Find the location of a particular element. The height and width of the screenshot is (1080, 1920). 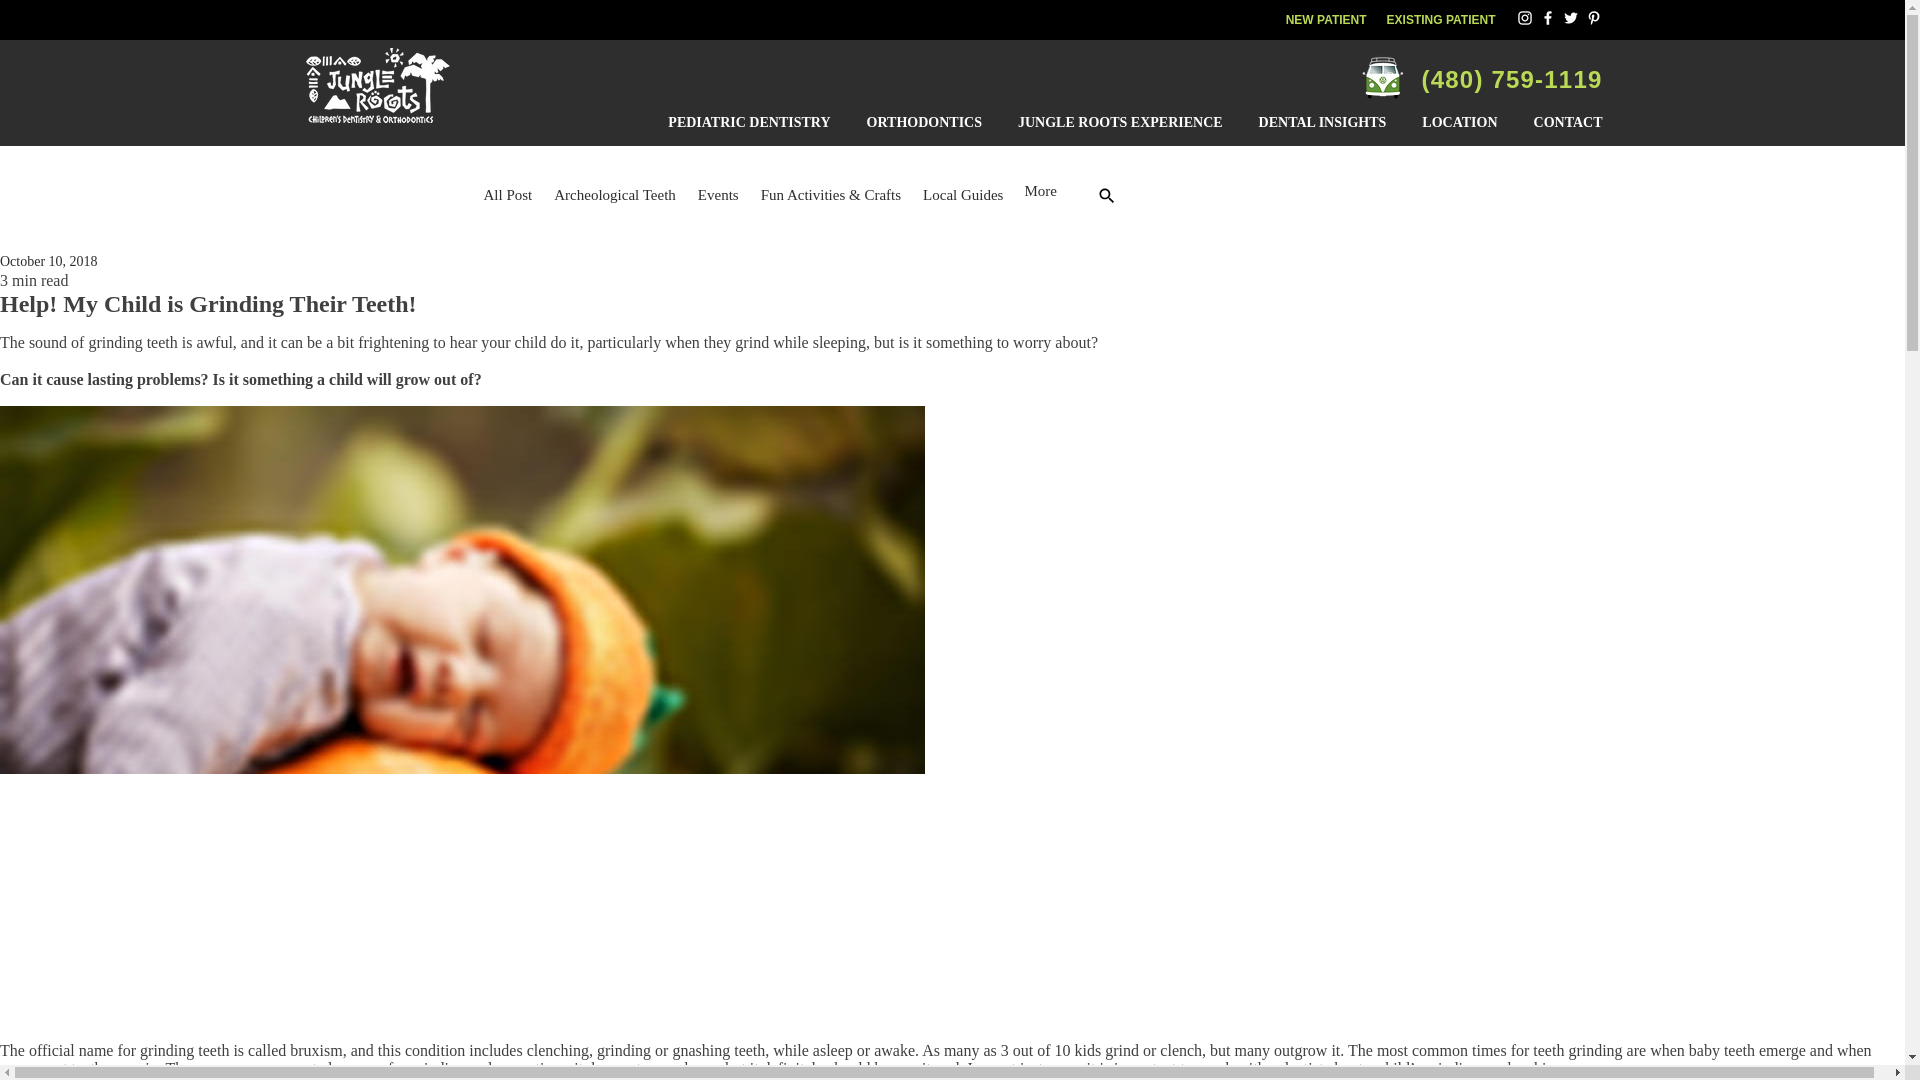

CONTACT is located at coordinates (1560, 122).